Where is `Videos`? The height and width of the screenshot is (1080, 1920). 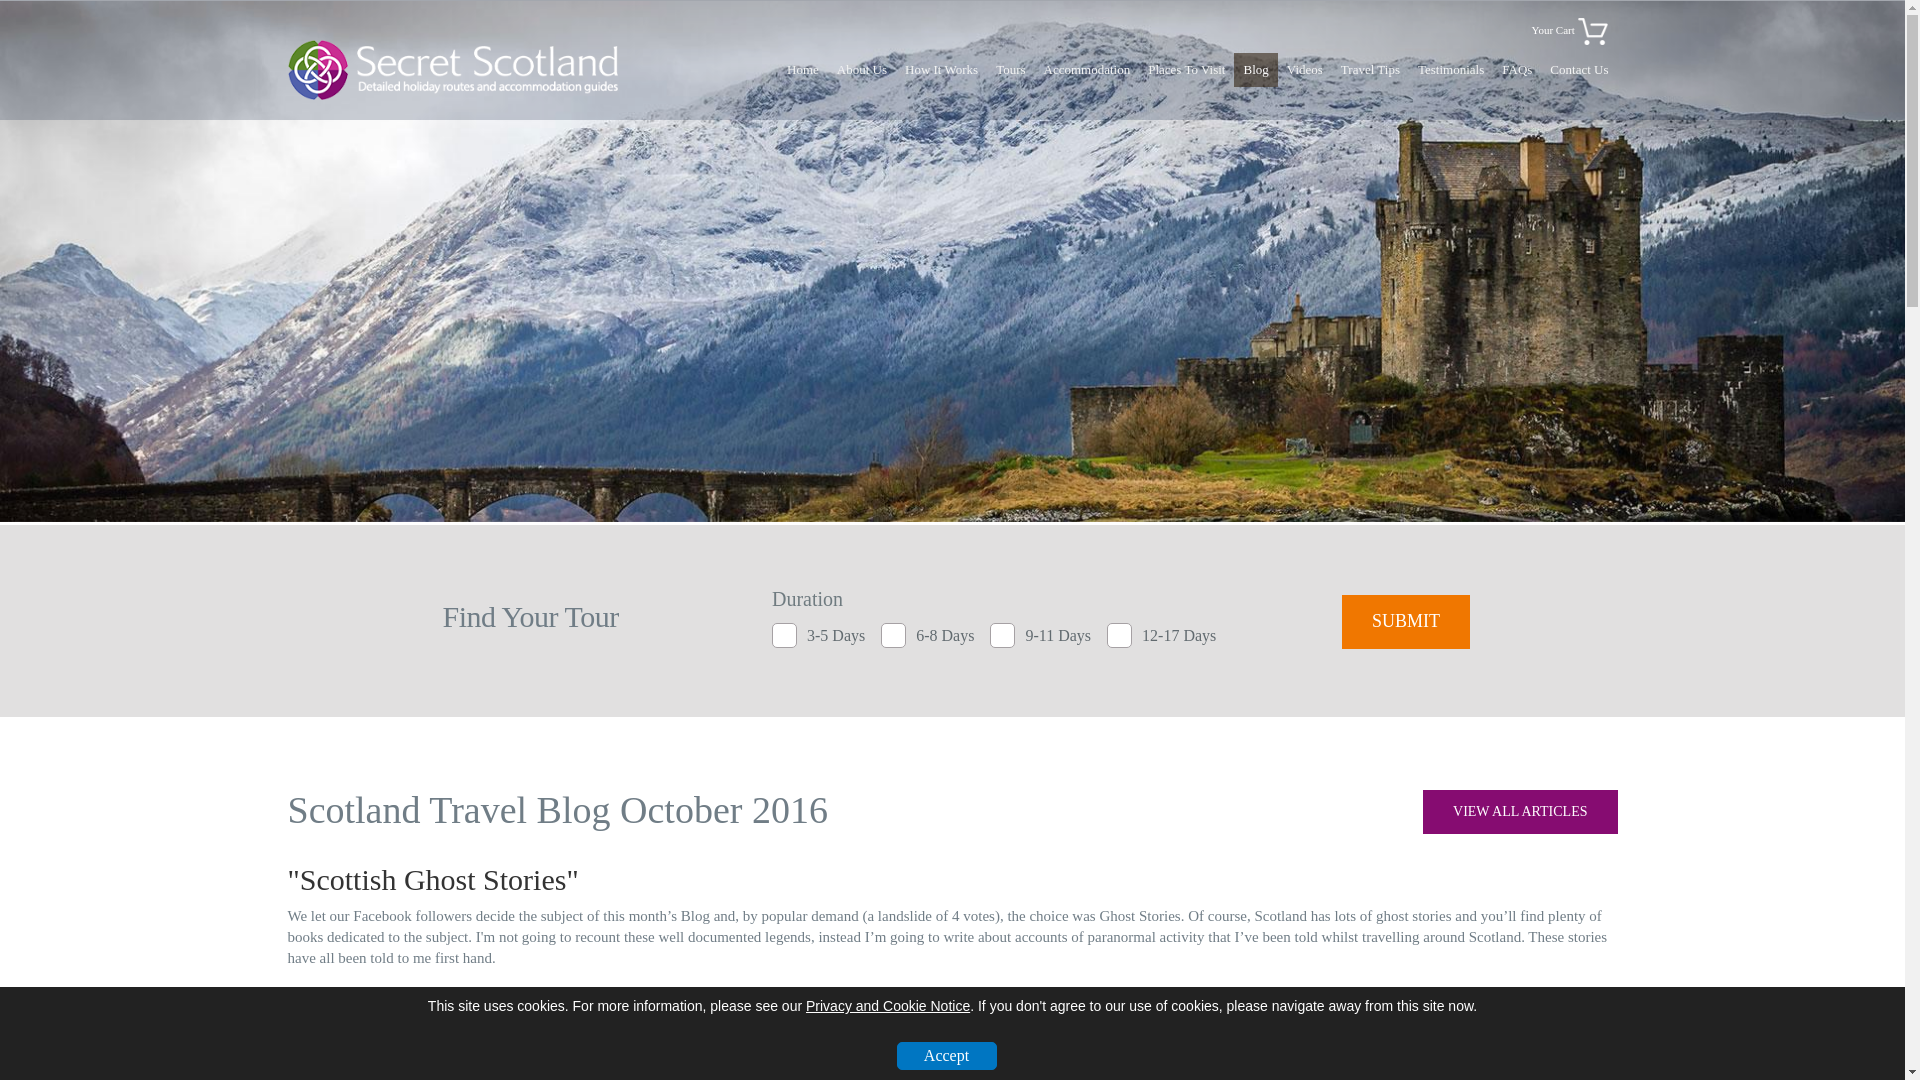 Videos is located at coordinates (1305, 70).